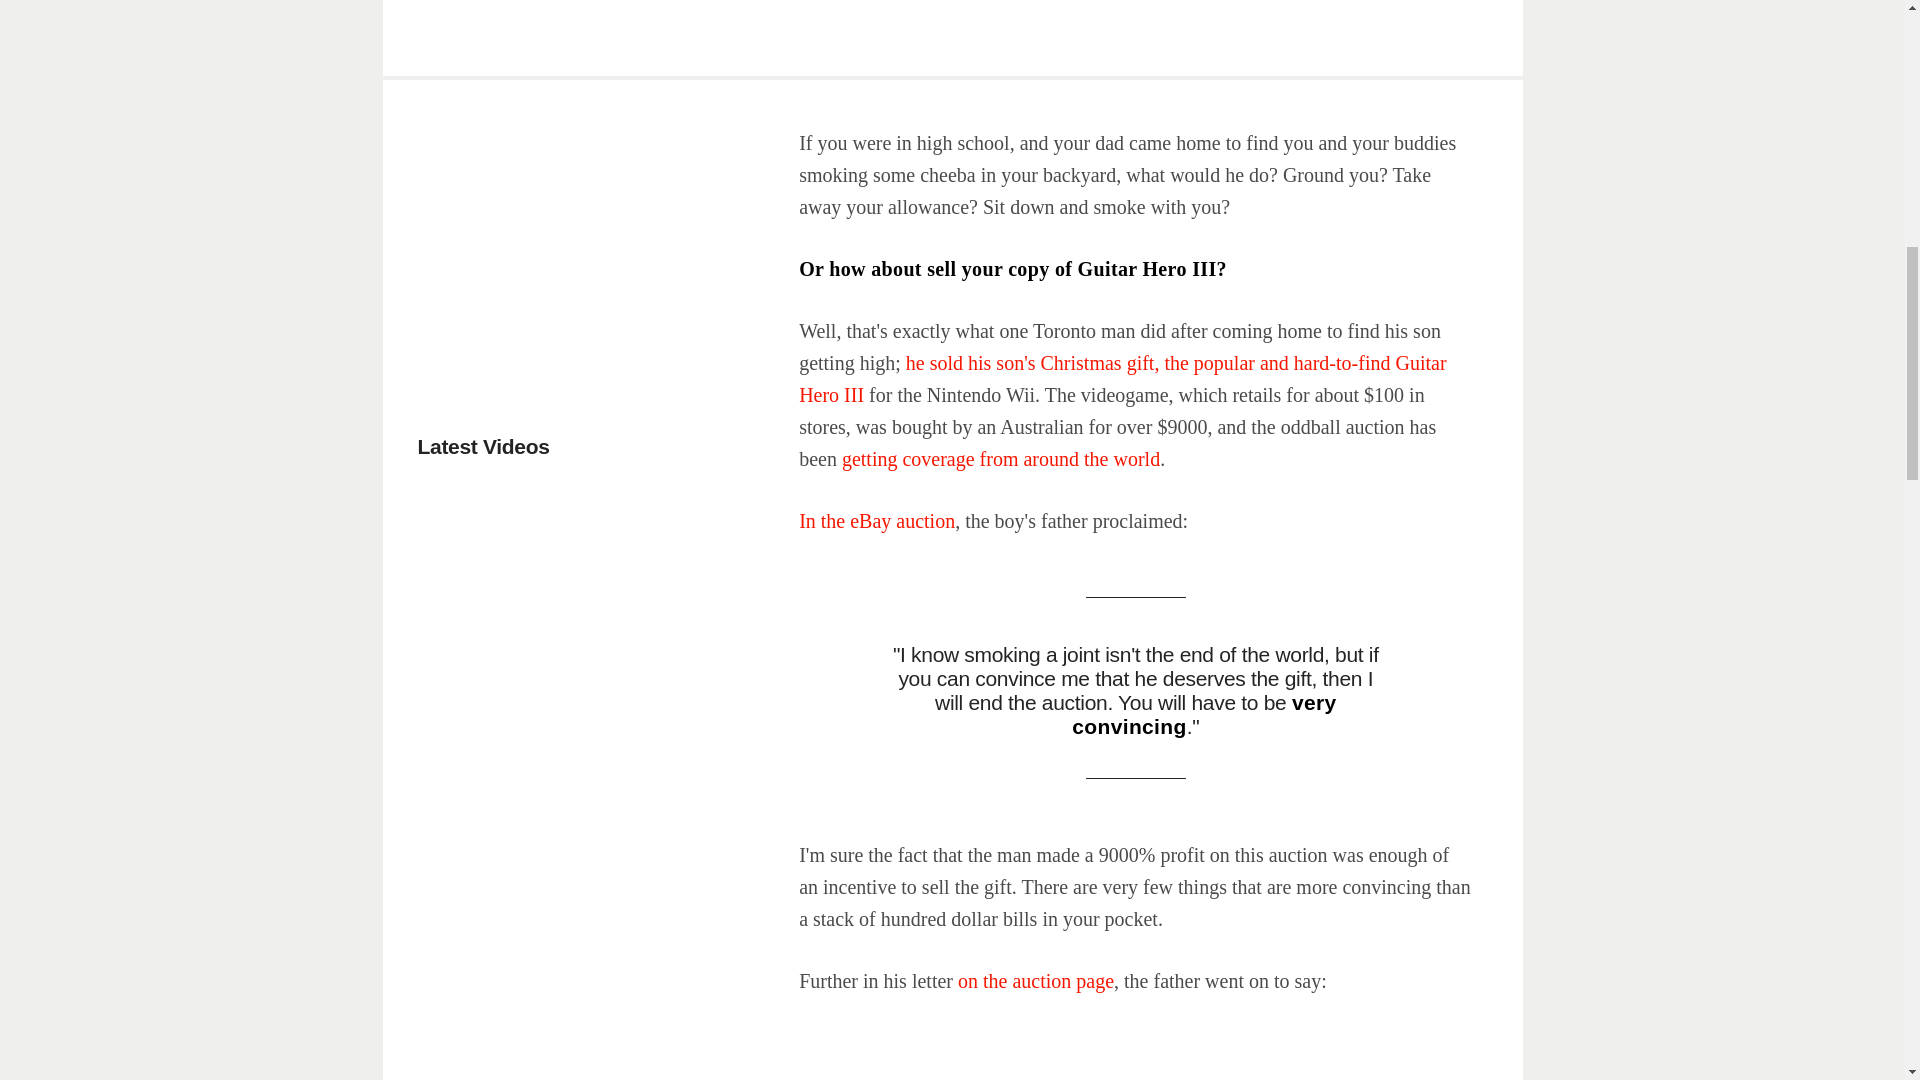 This screenshot has height=1080, width=1920. I want to click on the world, so click(1122, 458).